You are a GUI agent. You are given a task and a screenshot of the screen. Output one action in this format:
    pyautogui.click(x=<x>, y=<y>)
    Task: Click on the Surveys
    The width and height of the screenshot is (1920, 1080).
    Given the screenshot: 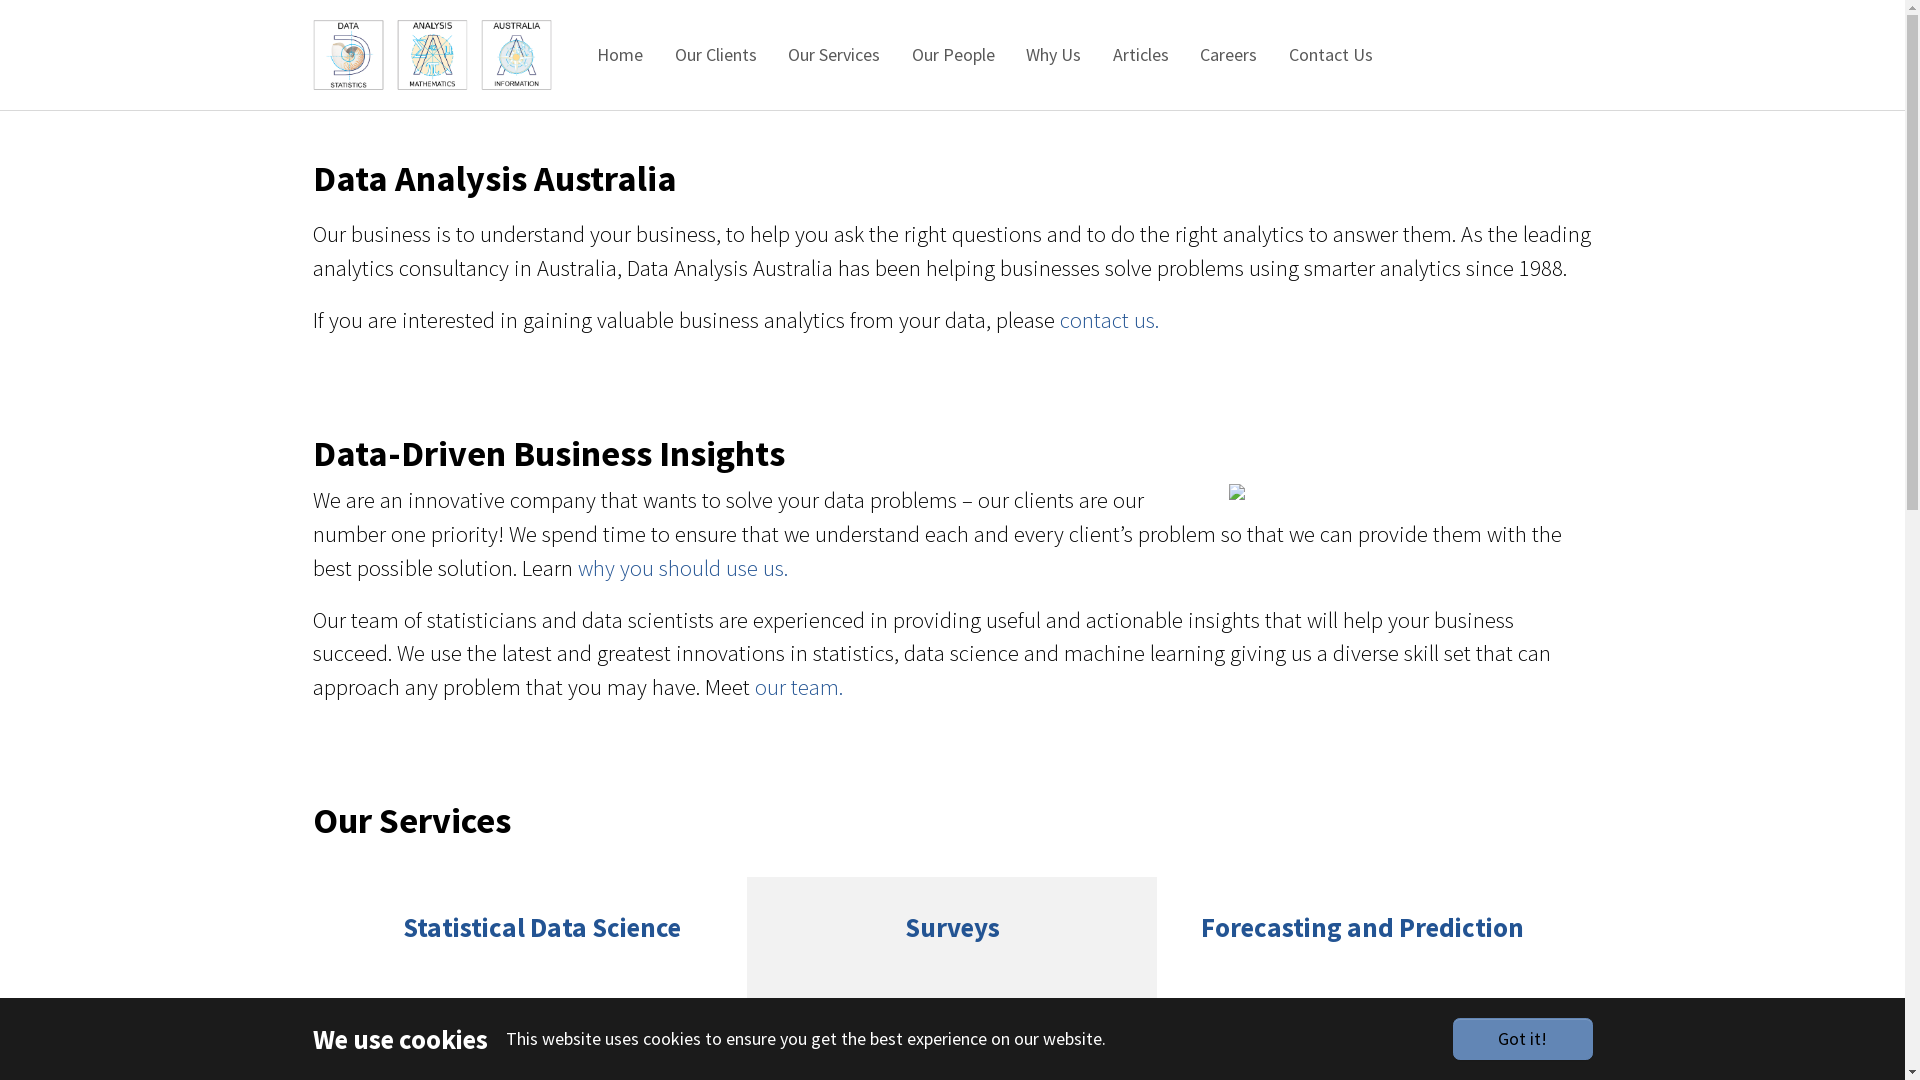 What is the action you would take?
    pyautogui.click(x=952, y=978)
    